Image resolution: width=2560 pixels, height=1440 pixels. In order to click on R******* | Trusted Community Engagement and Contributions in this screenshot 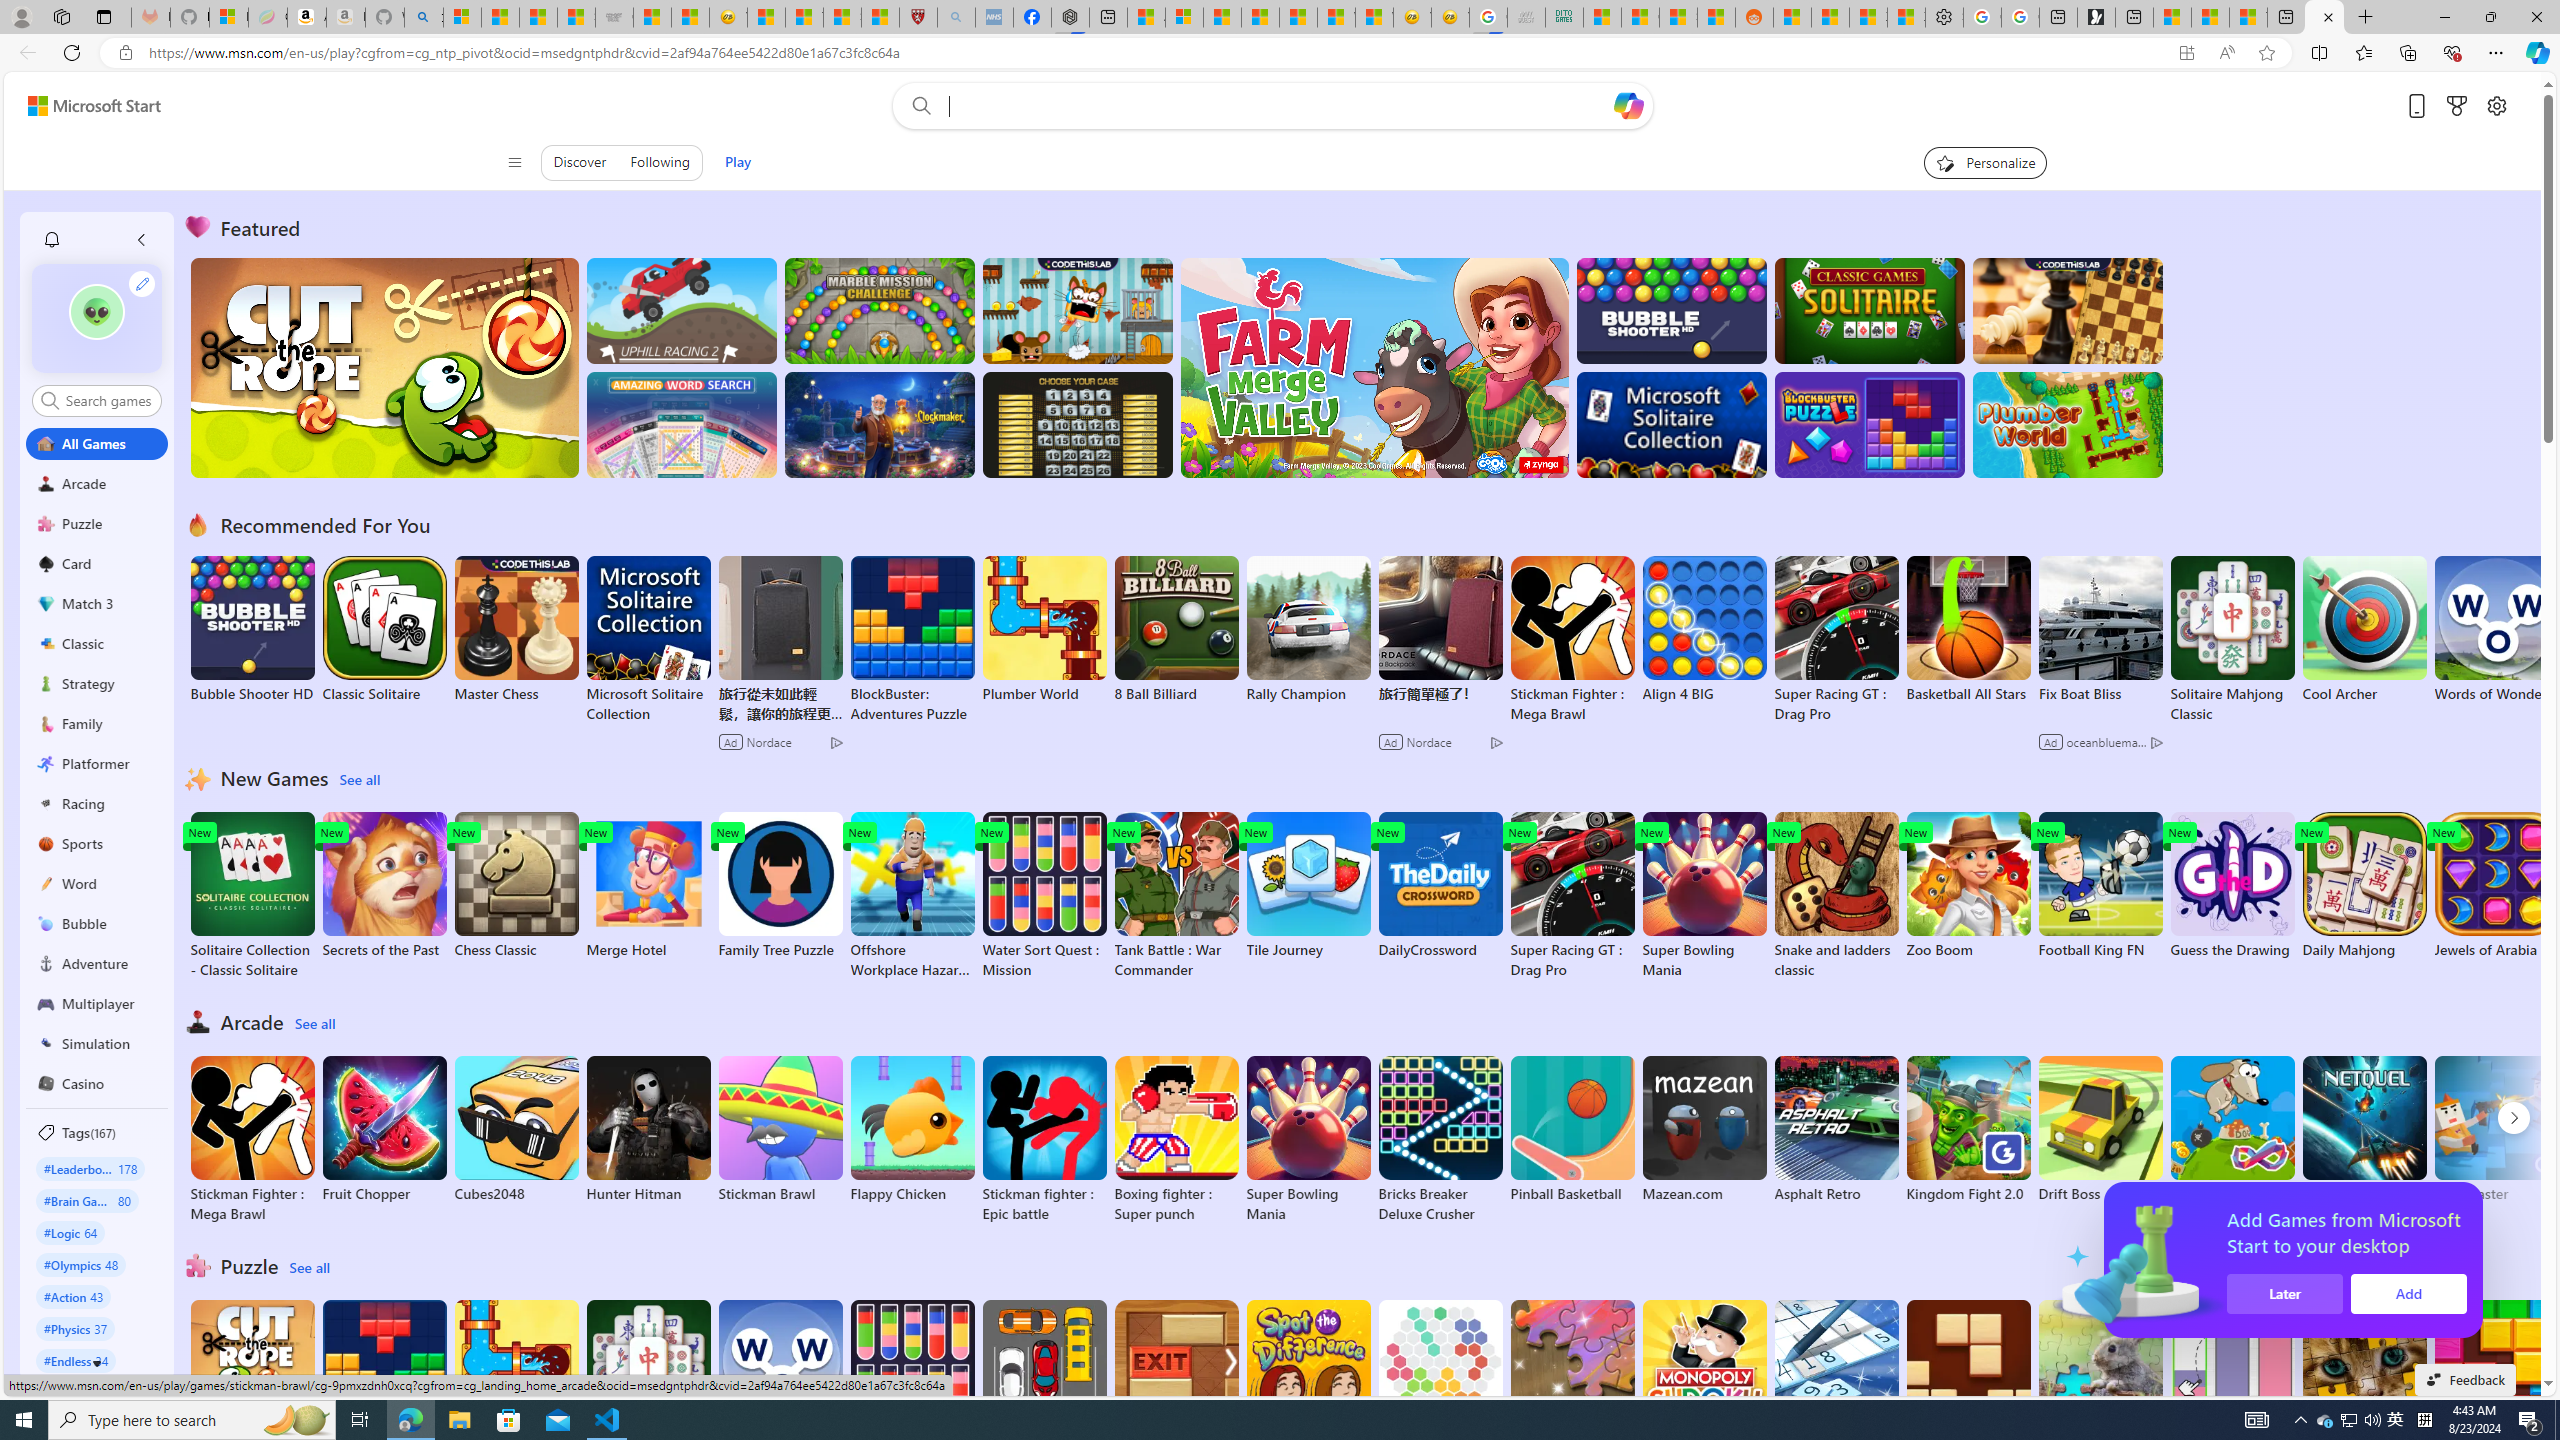, I will do `click(1792, 17)`.